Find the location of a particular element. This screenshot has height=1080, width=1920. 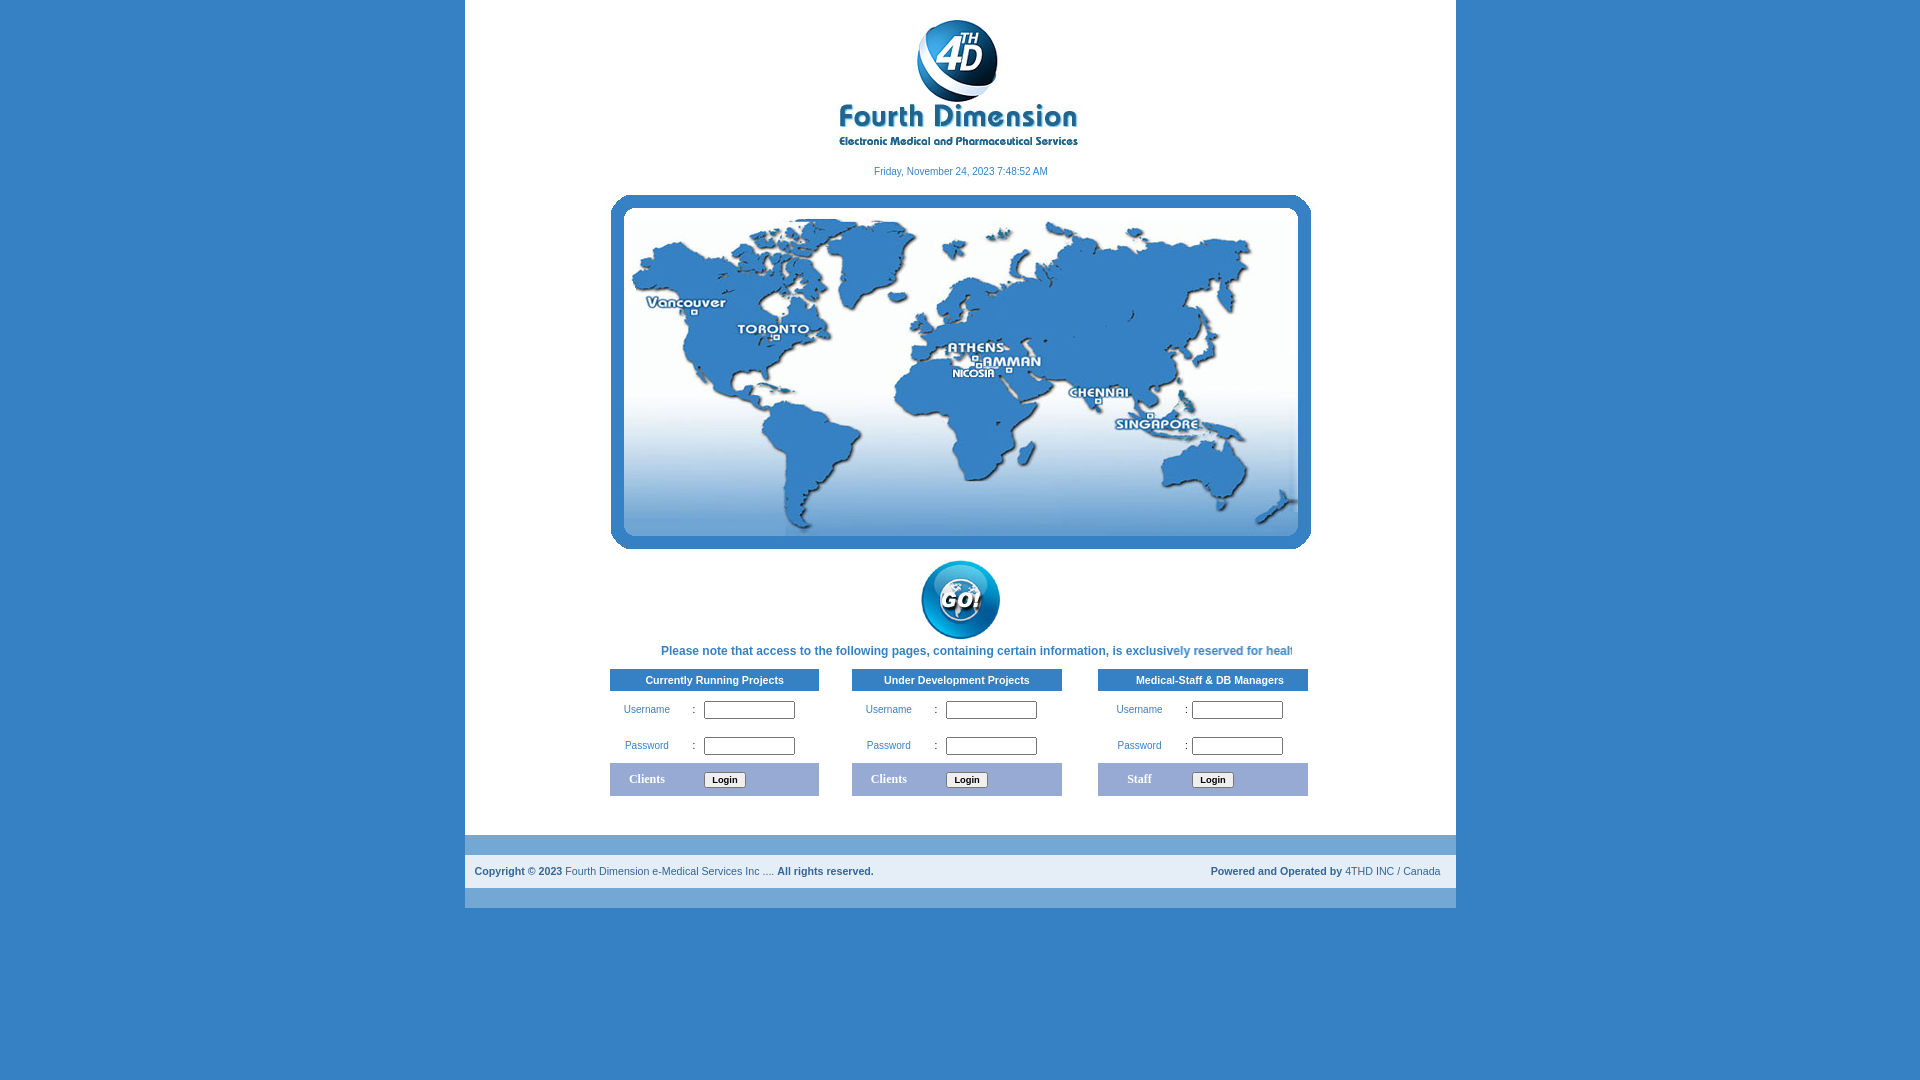

Fourth Dimension e-Medical Services Inc .... is located at coordinates (671, 870).